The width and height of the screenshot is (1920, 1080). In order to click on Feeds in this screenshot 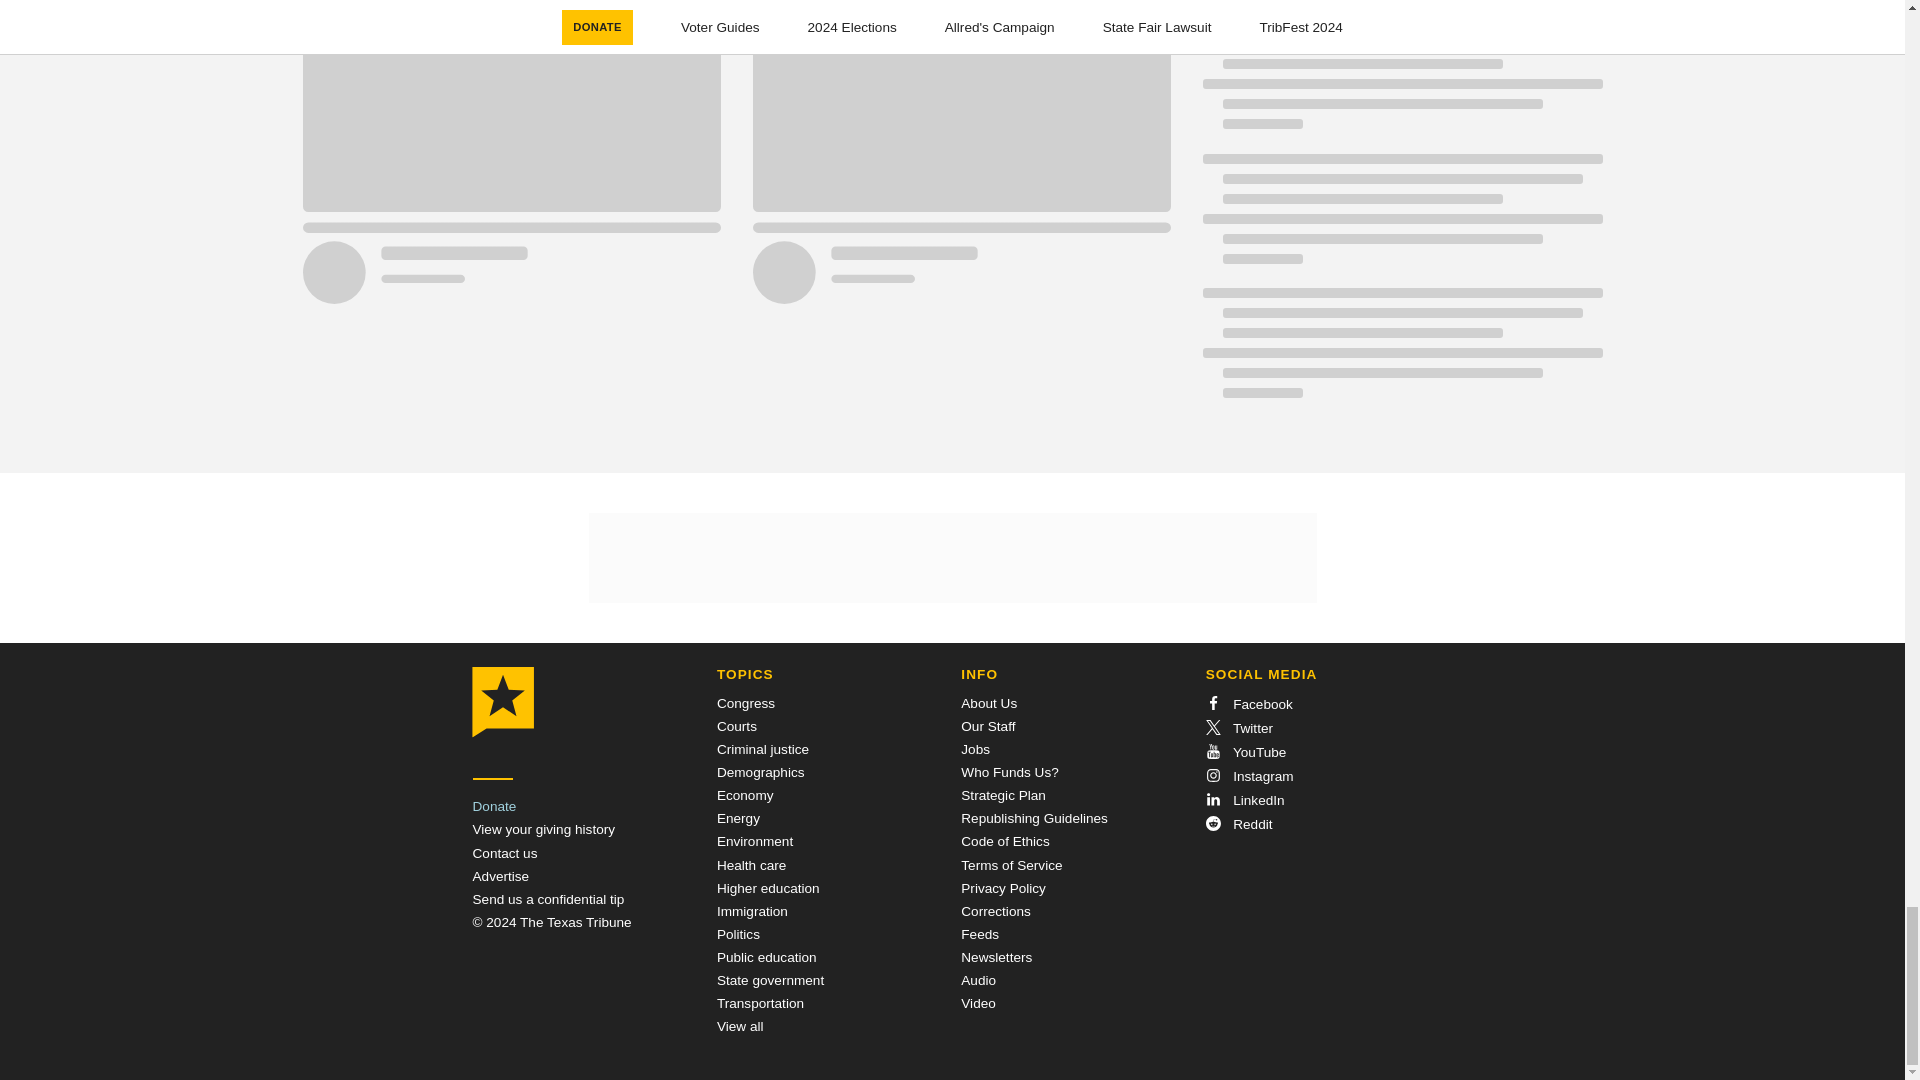, I will do `click(980, 934)`.